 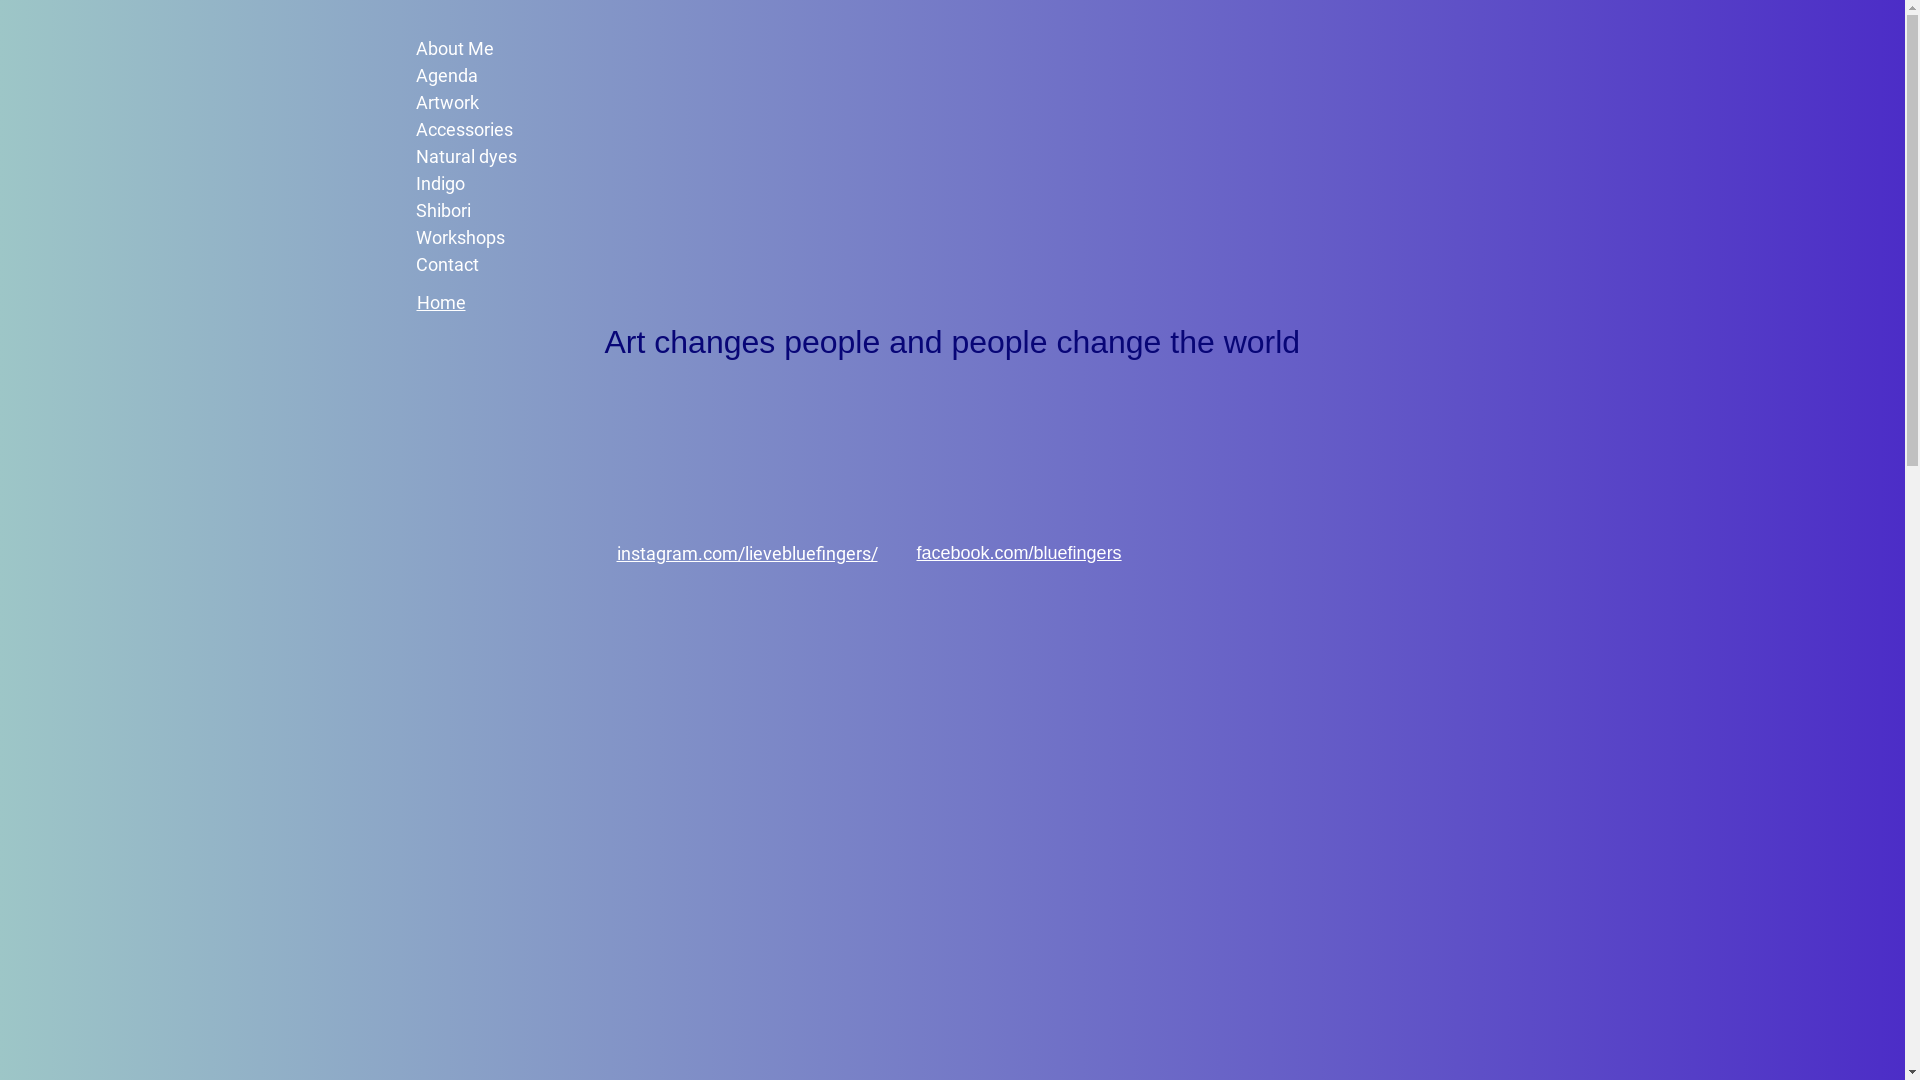 I want to click on Indigo, so click(x=501, y=184).